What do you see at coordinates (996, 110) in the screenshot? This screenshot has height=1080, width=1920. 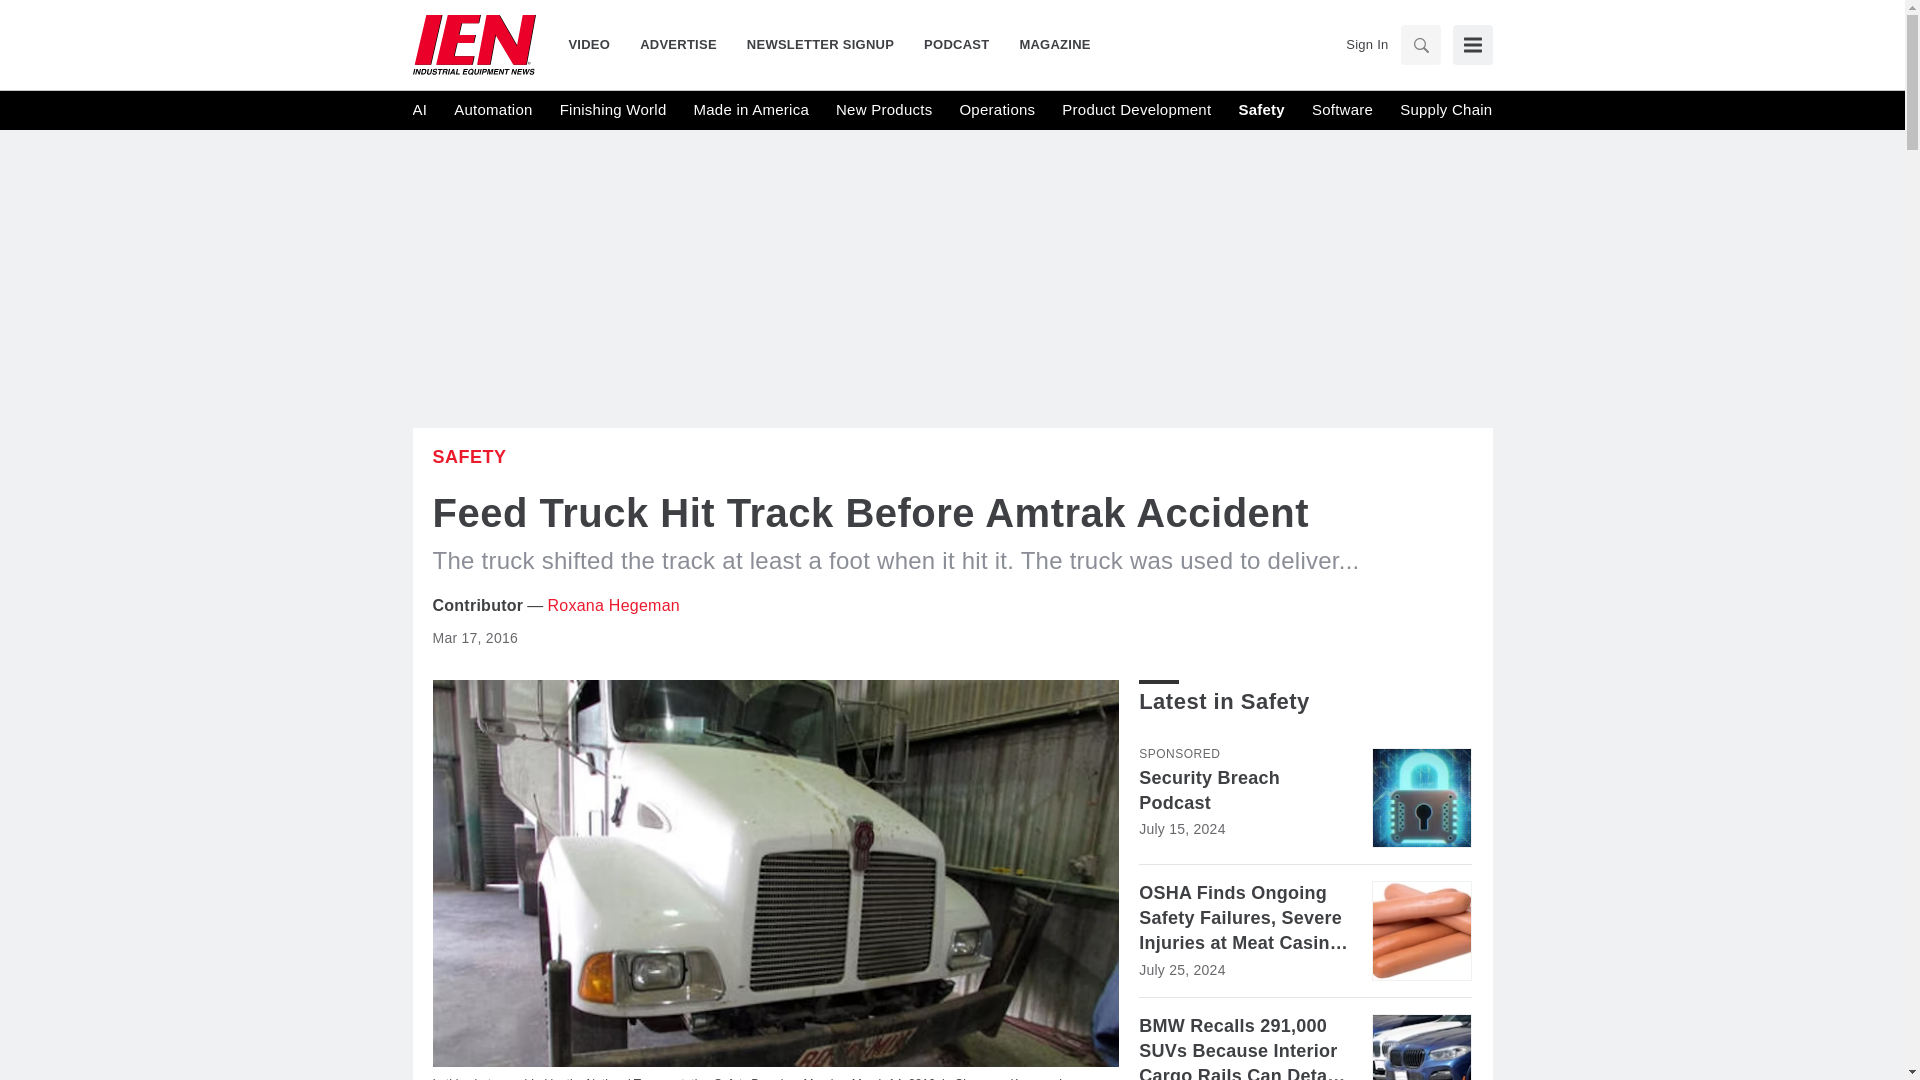 I see `Operations` at bounding box center [996, 110].